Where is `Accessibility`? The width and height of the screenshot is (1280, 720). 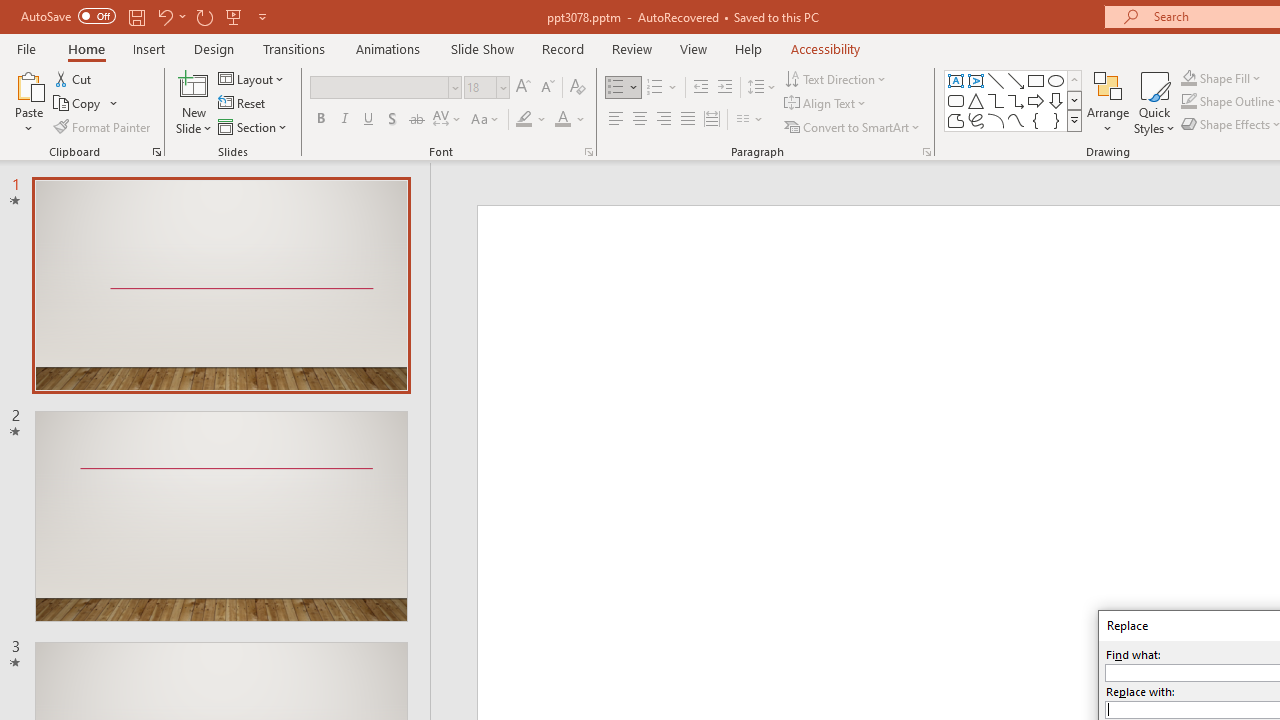
Accessibility is located at coordinates (826, 48).